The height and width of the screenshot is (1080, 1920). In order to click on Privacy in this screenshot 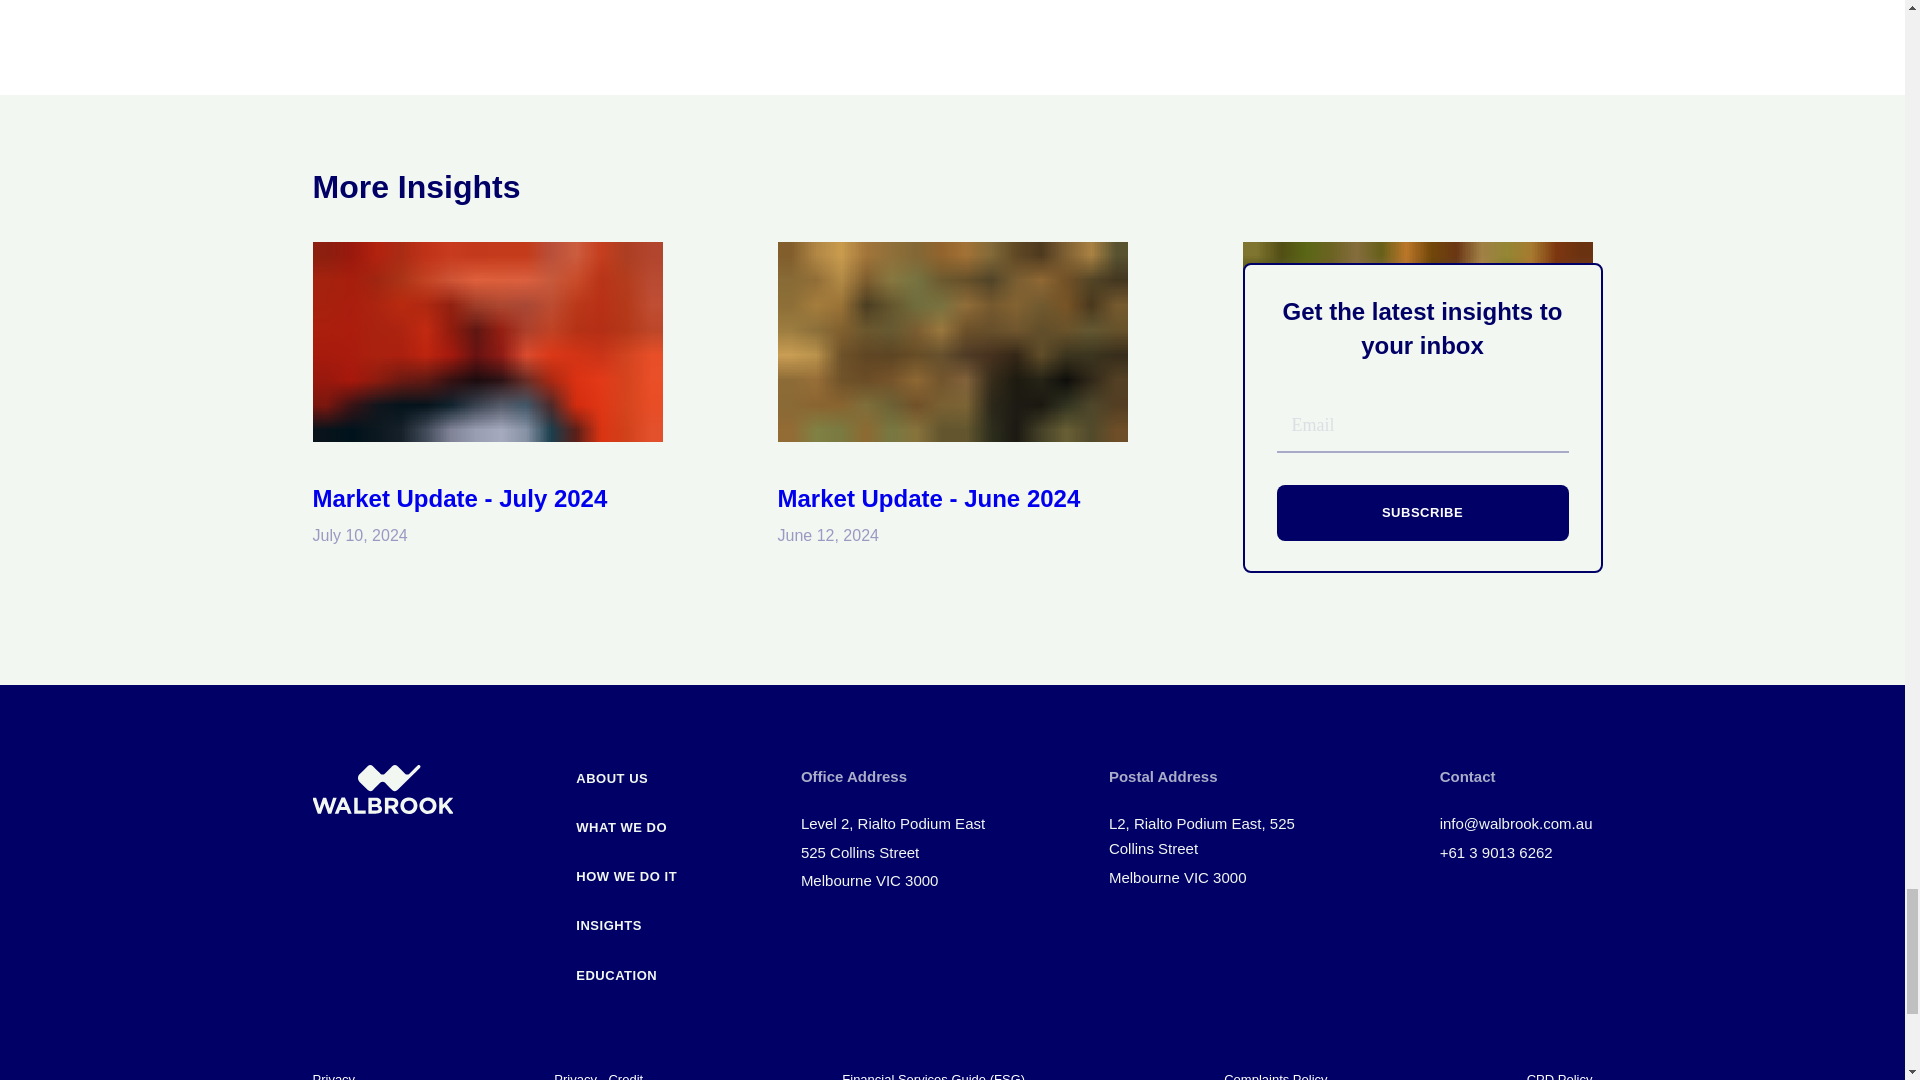, I will do `click(333, 1076)`.